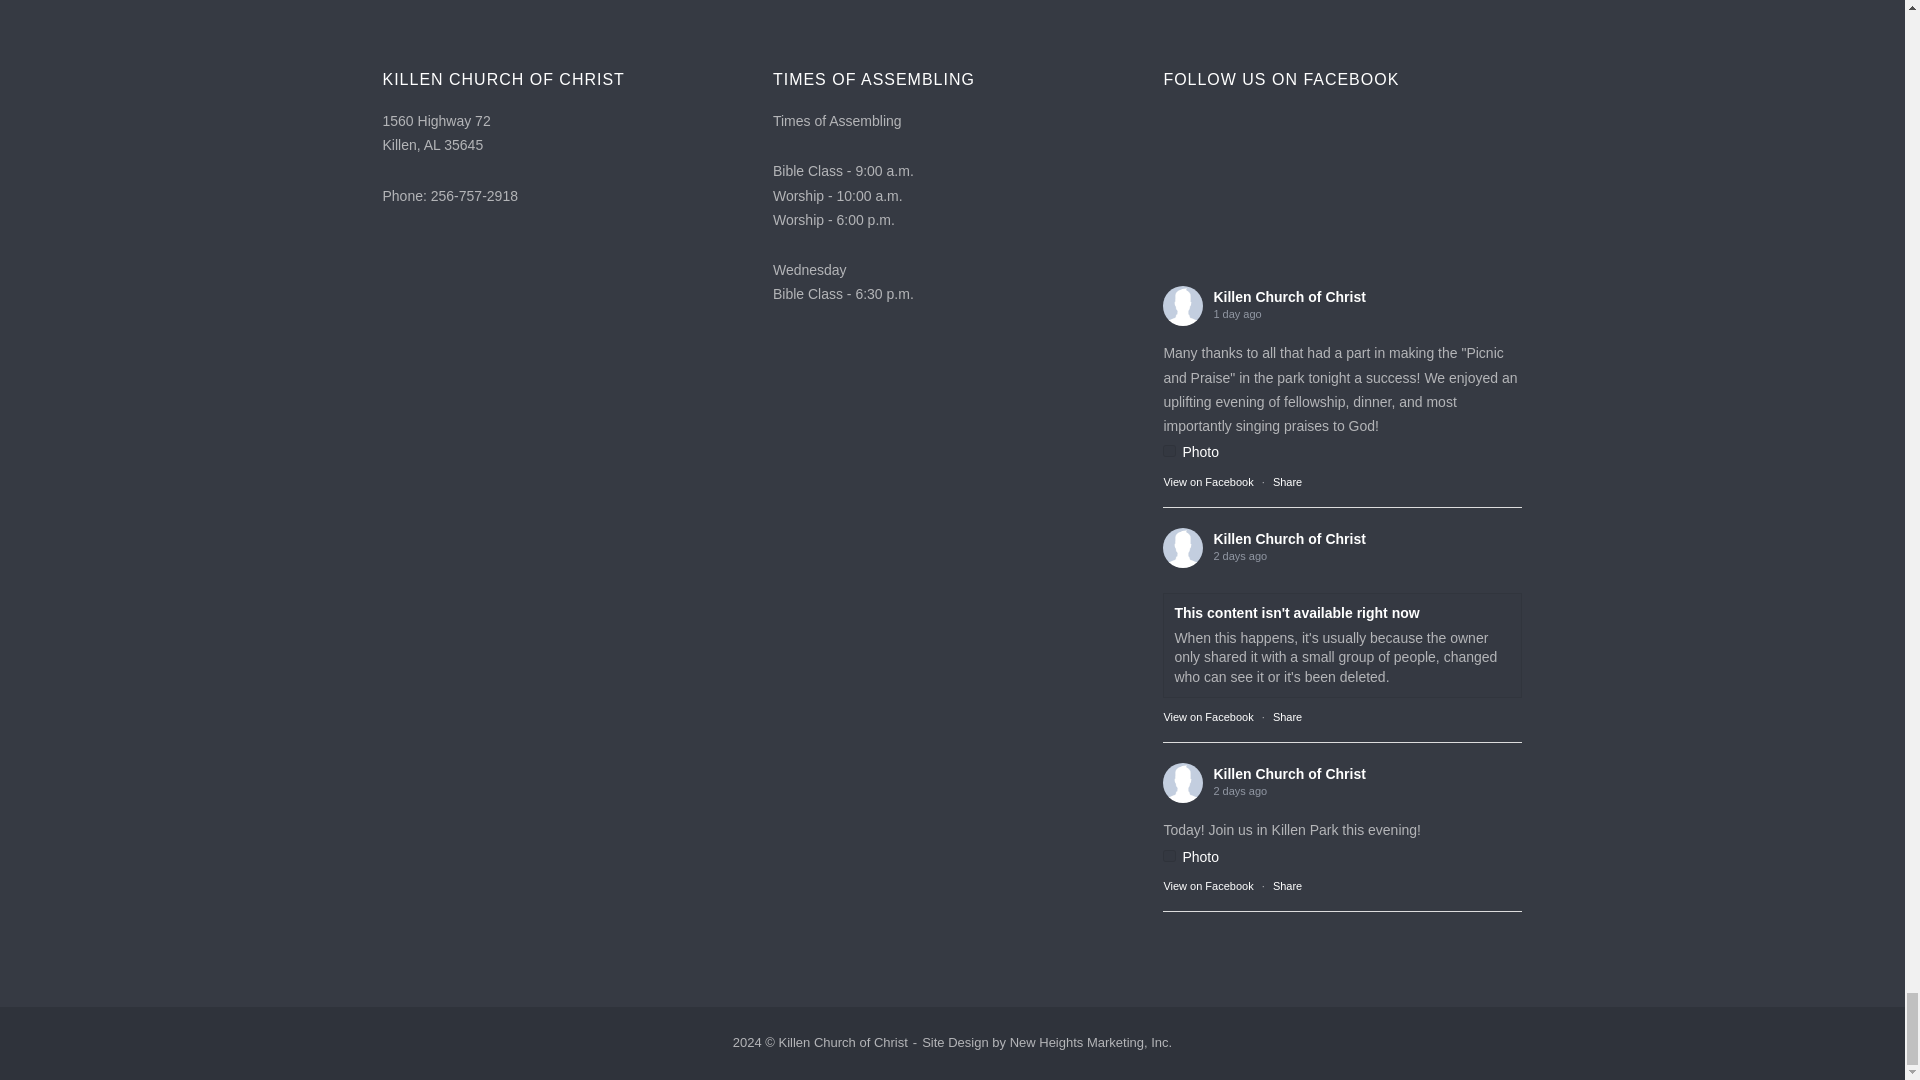  What do you see at coordinates (1208, 886) in the screenshot?
I see `View on Facebook` at bounding box center [1208, 886].